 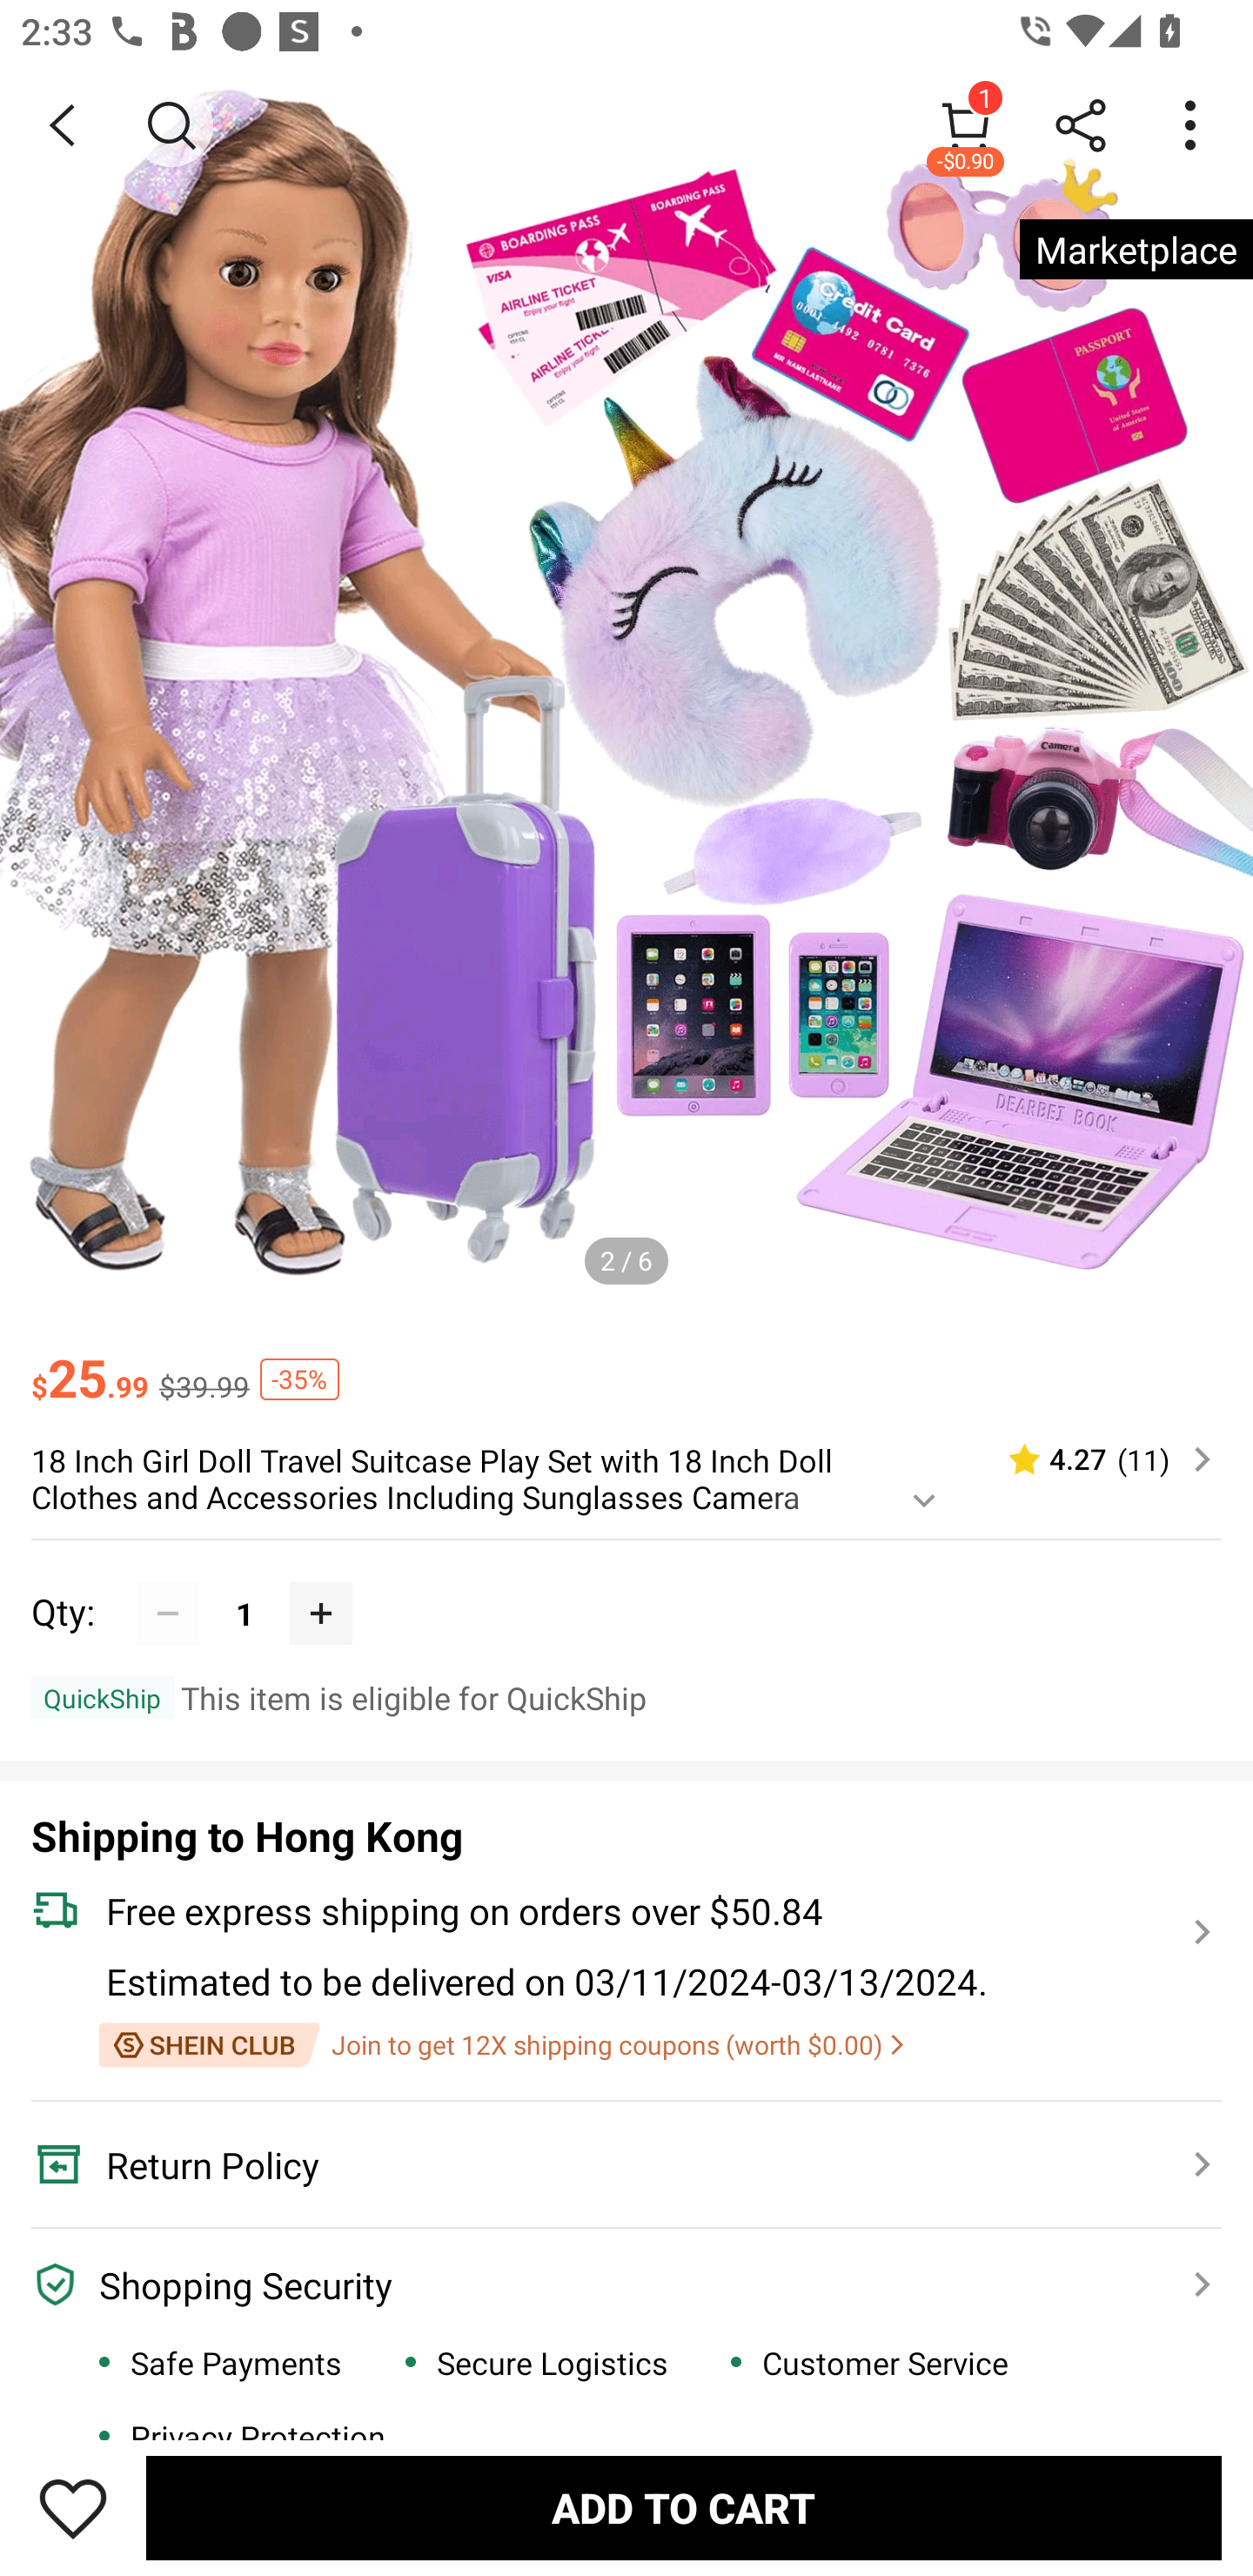 What do you see at coordinates (1097, 1459) in the screenshot?
I see `4.27 (11)` at bounding box center [1097, 1459].